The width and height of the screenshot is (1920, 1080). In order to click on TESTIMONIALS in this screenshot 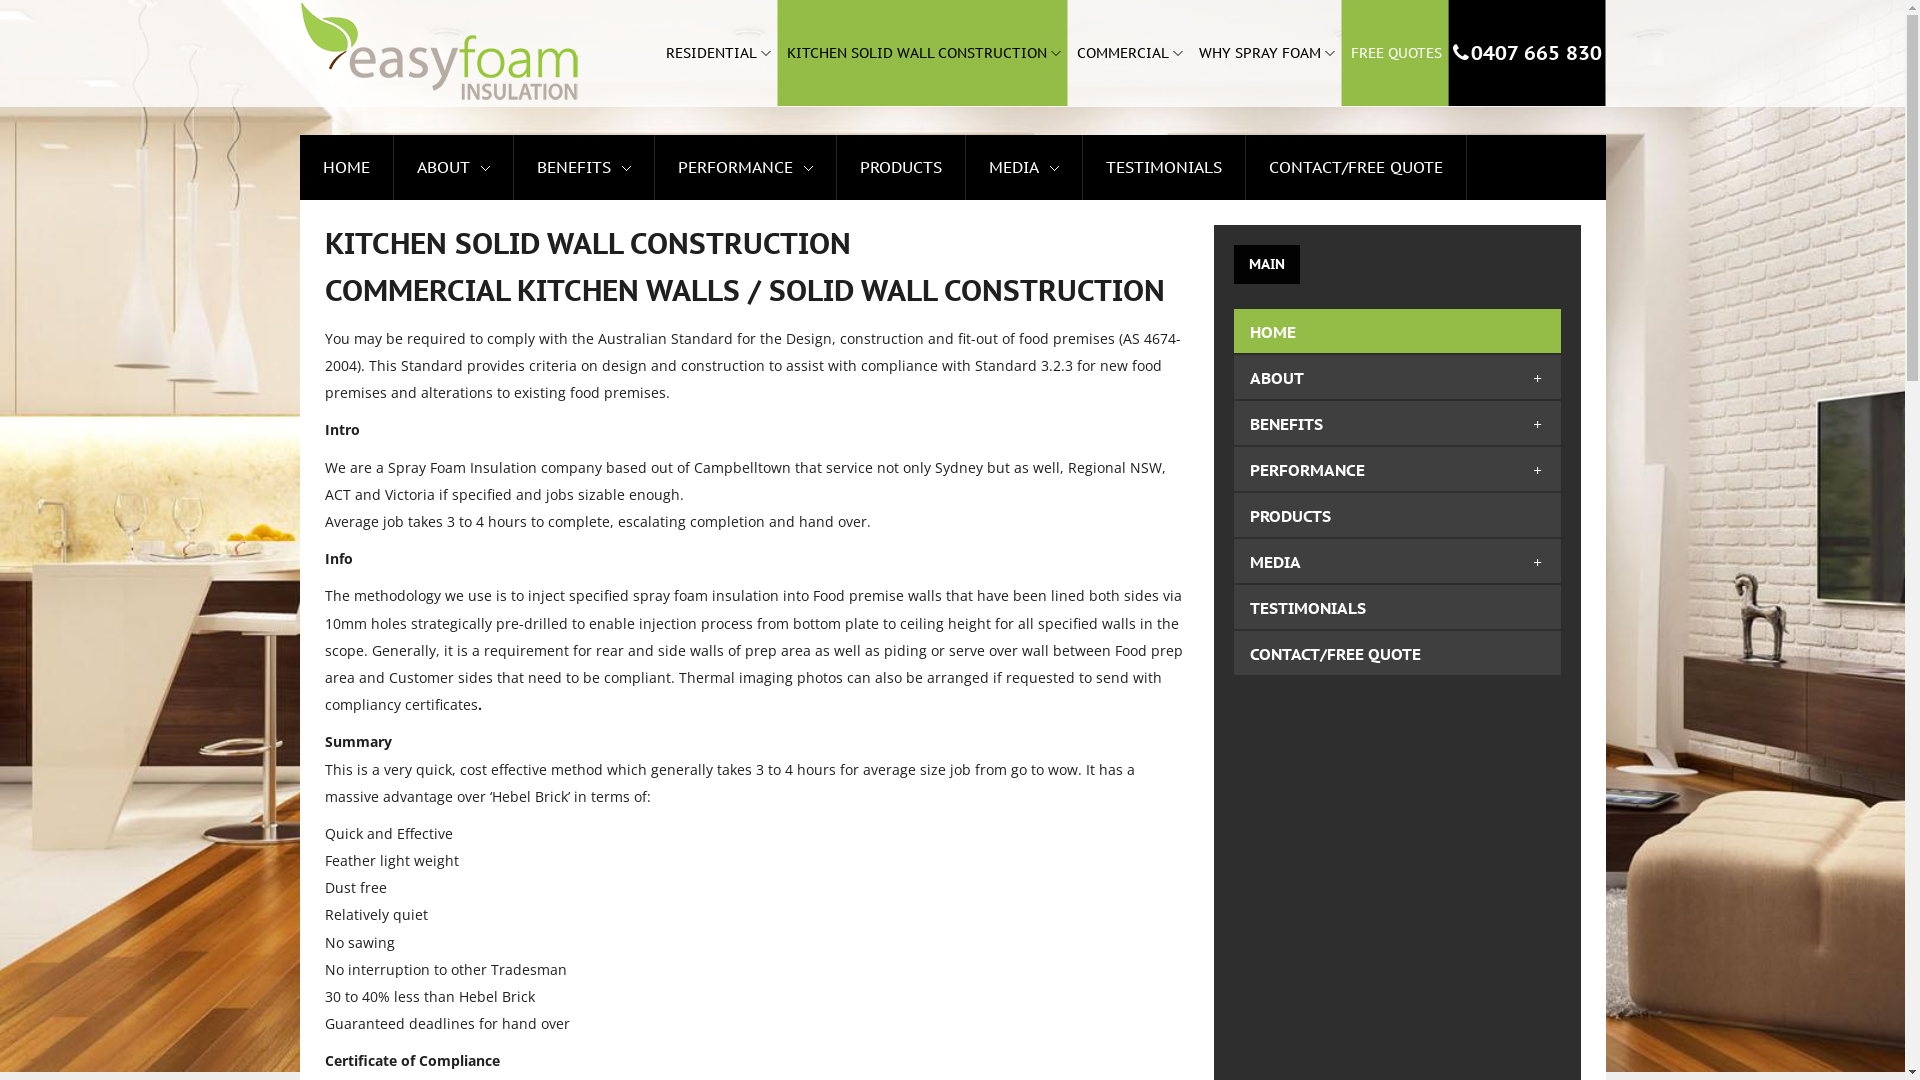, I will do `click(1164, 168)`.